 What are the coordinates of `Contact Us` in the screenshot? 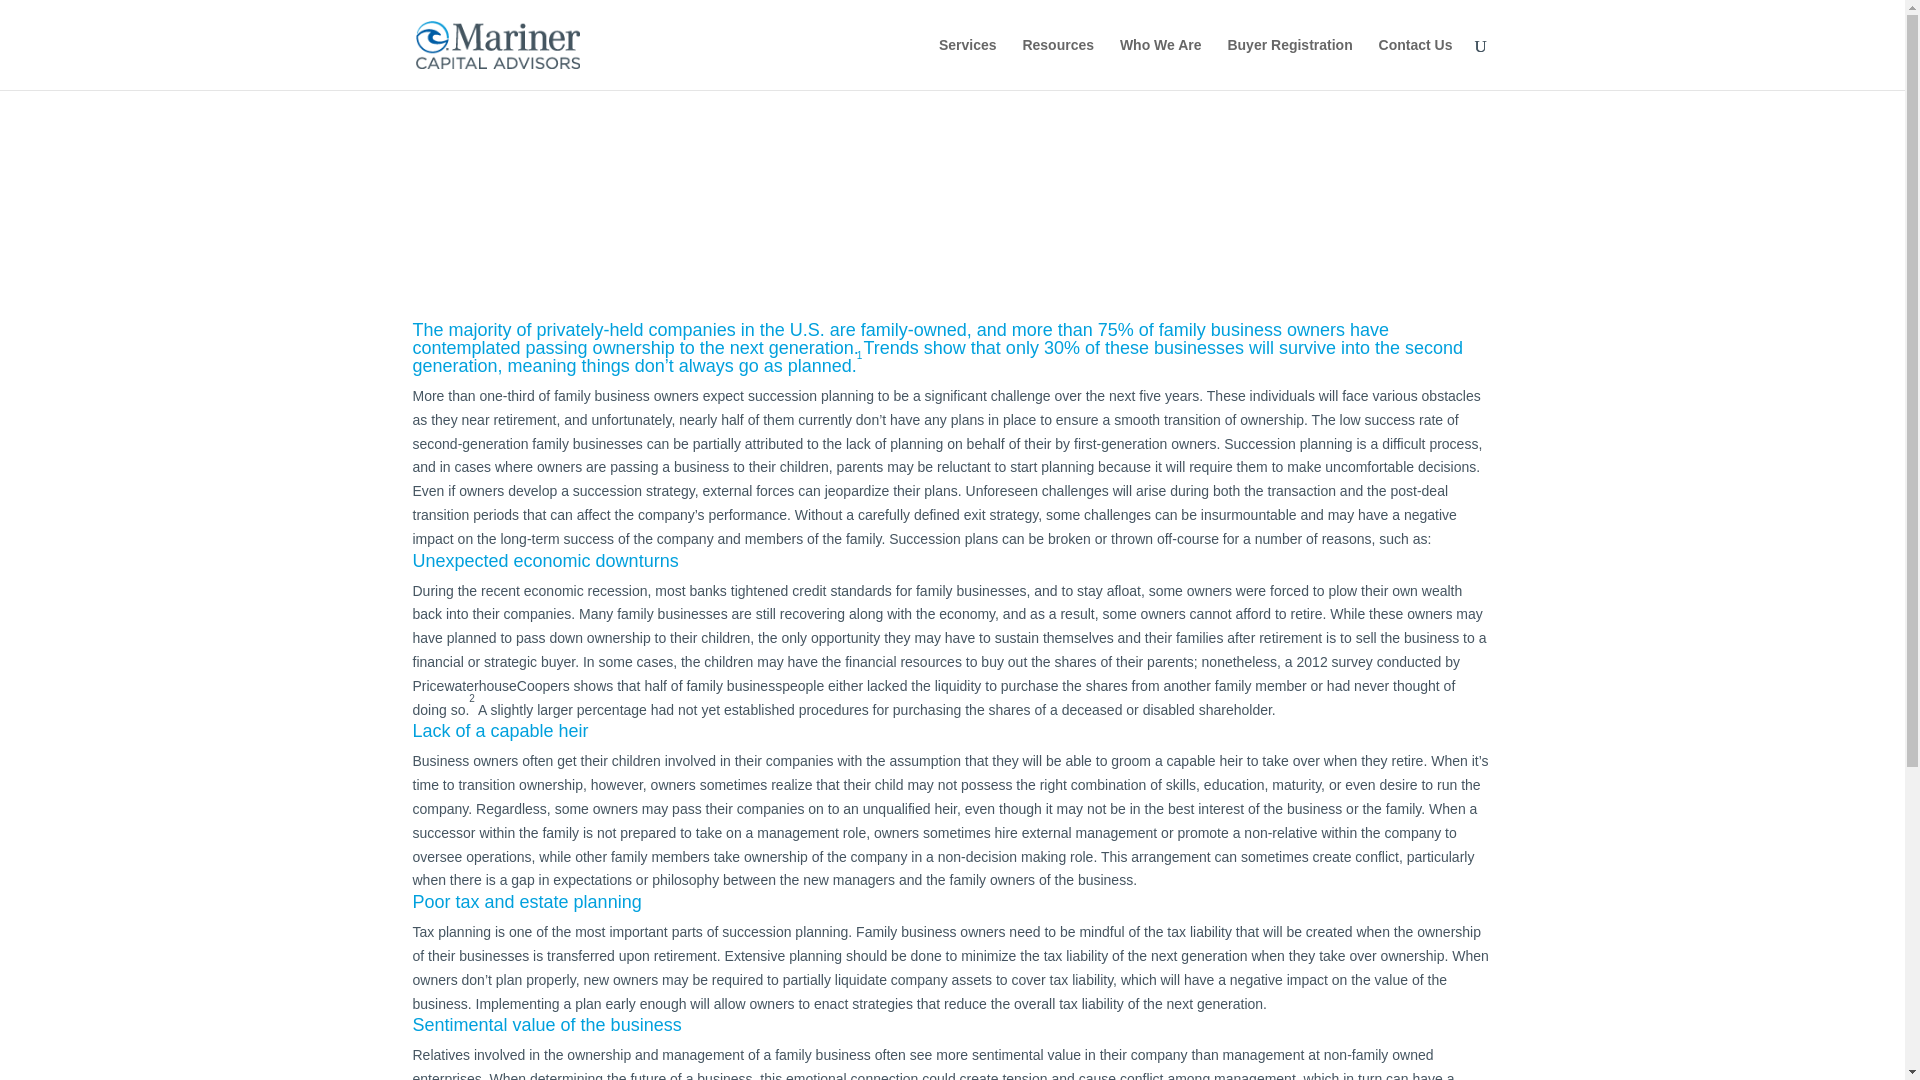 It's located at (1416, 63).